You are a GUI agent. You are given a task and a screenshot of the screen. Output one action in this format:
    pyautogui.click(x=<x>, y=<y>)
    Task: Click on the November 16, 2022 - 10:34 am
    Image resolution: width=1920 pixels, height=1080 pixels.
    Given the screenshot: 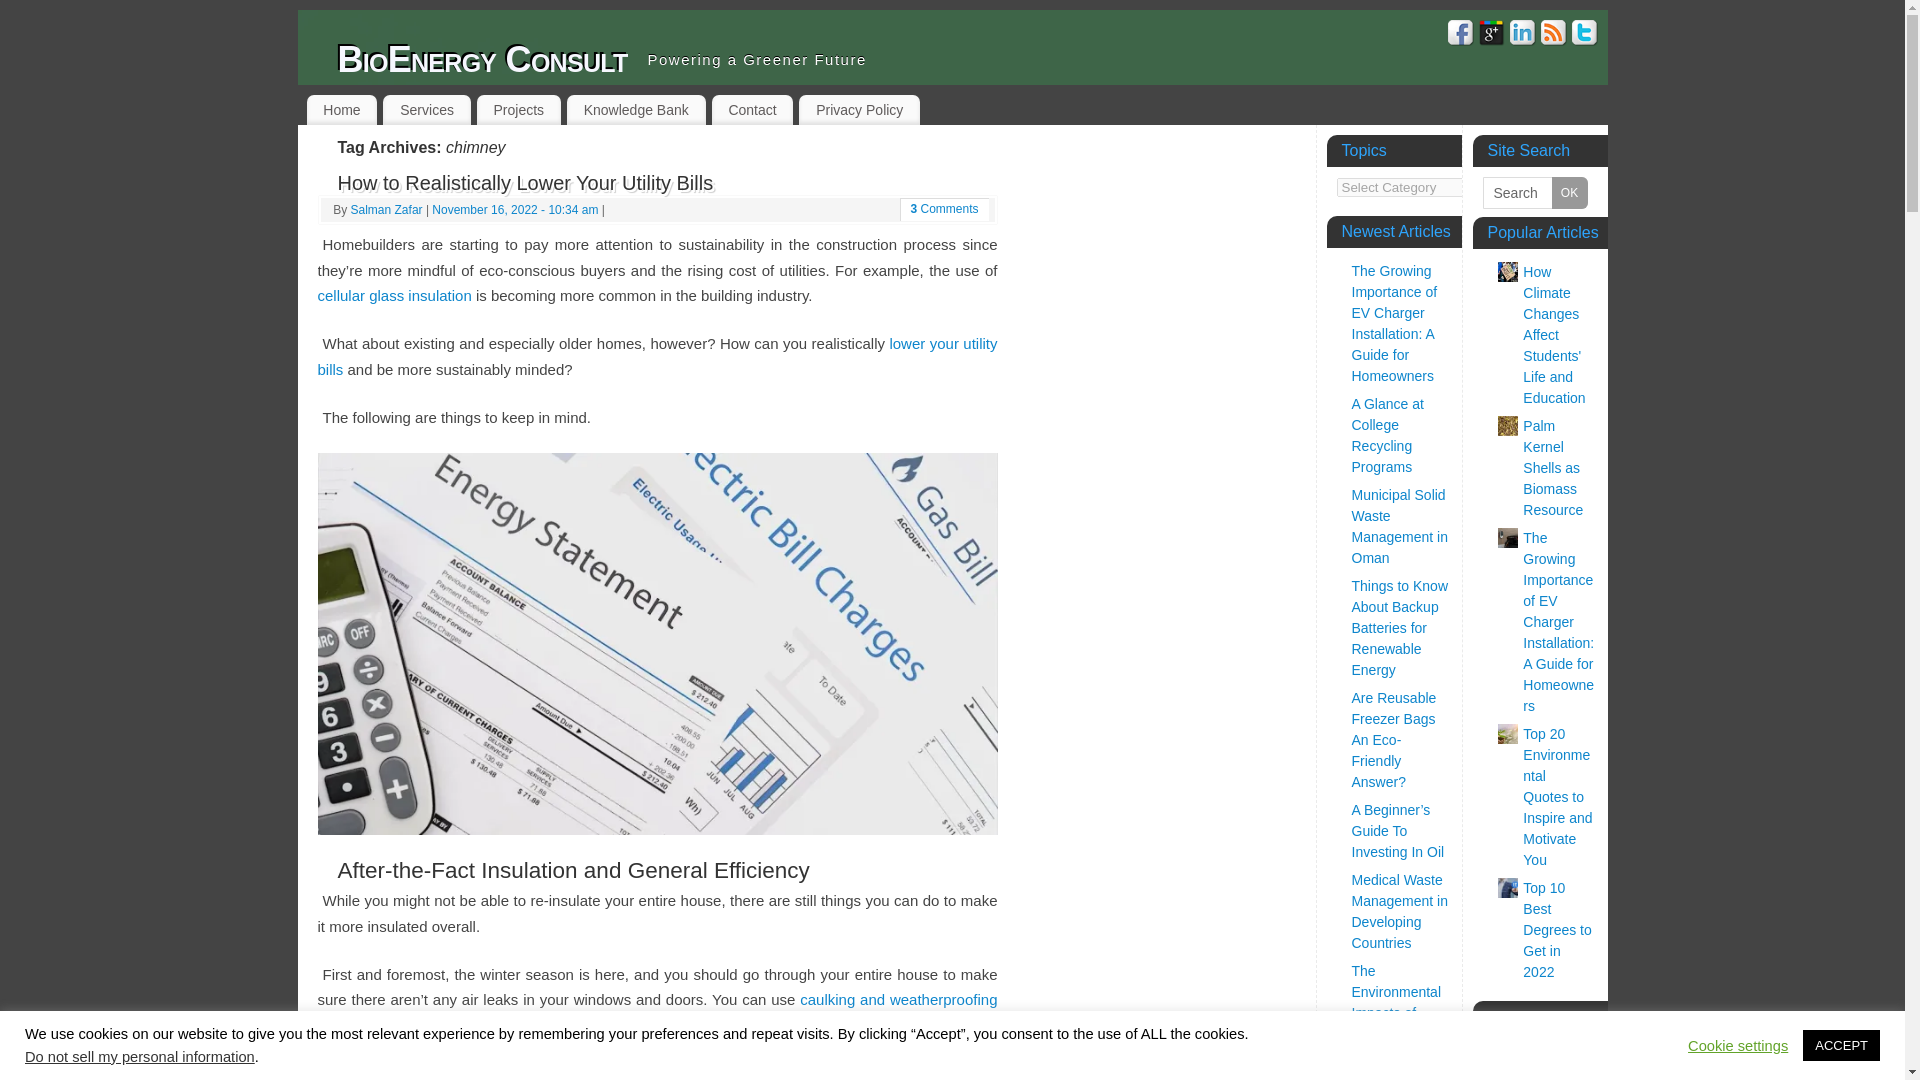 What is the action you would take?
    pyautogui.click(x=514, y=210)
    